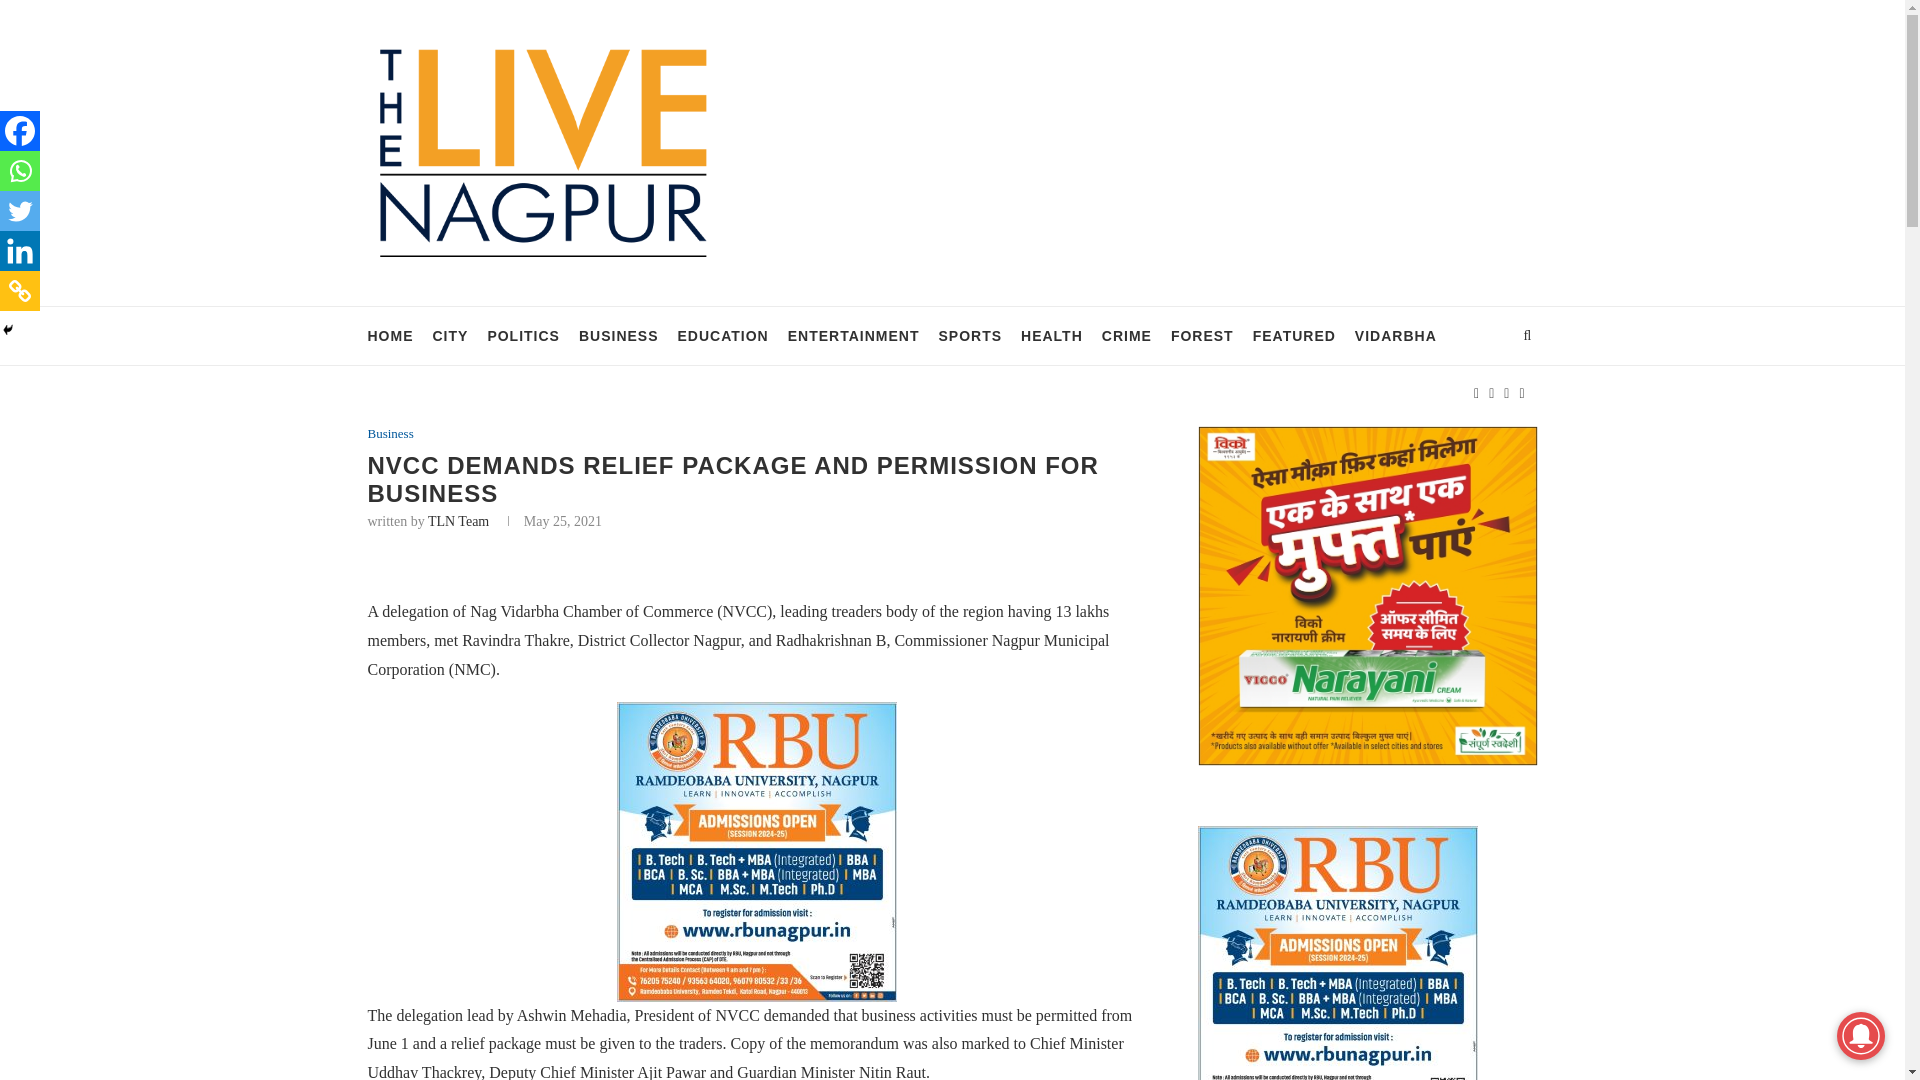  Describe the element at coordinates (723, 336) in the screenshot. I see `EDUCATION` at that location.